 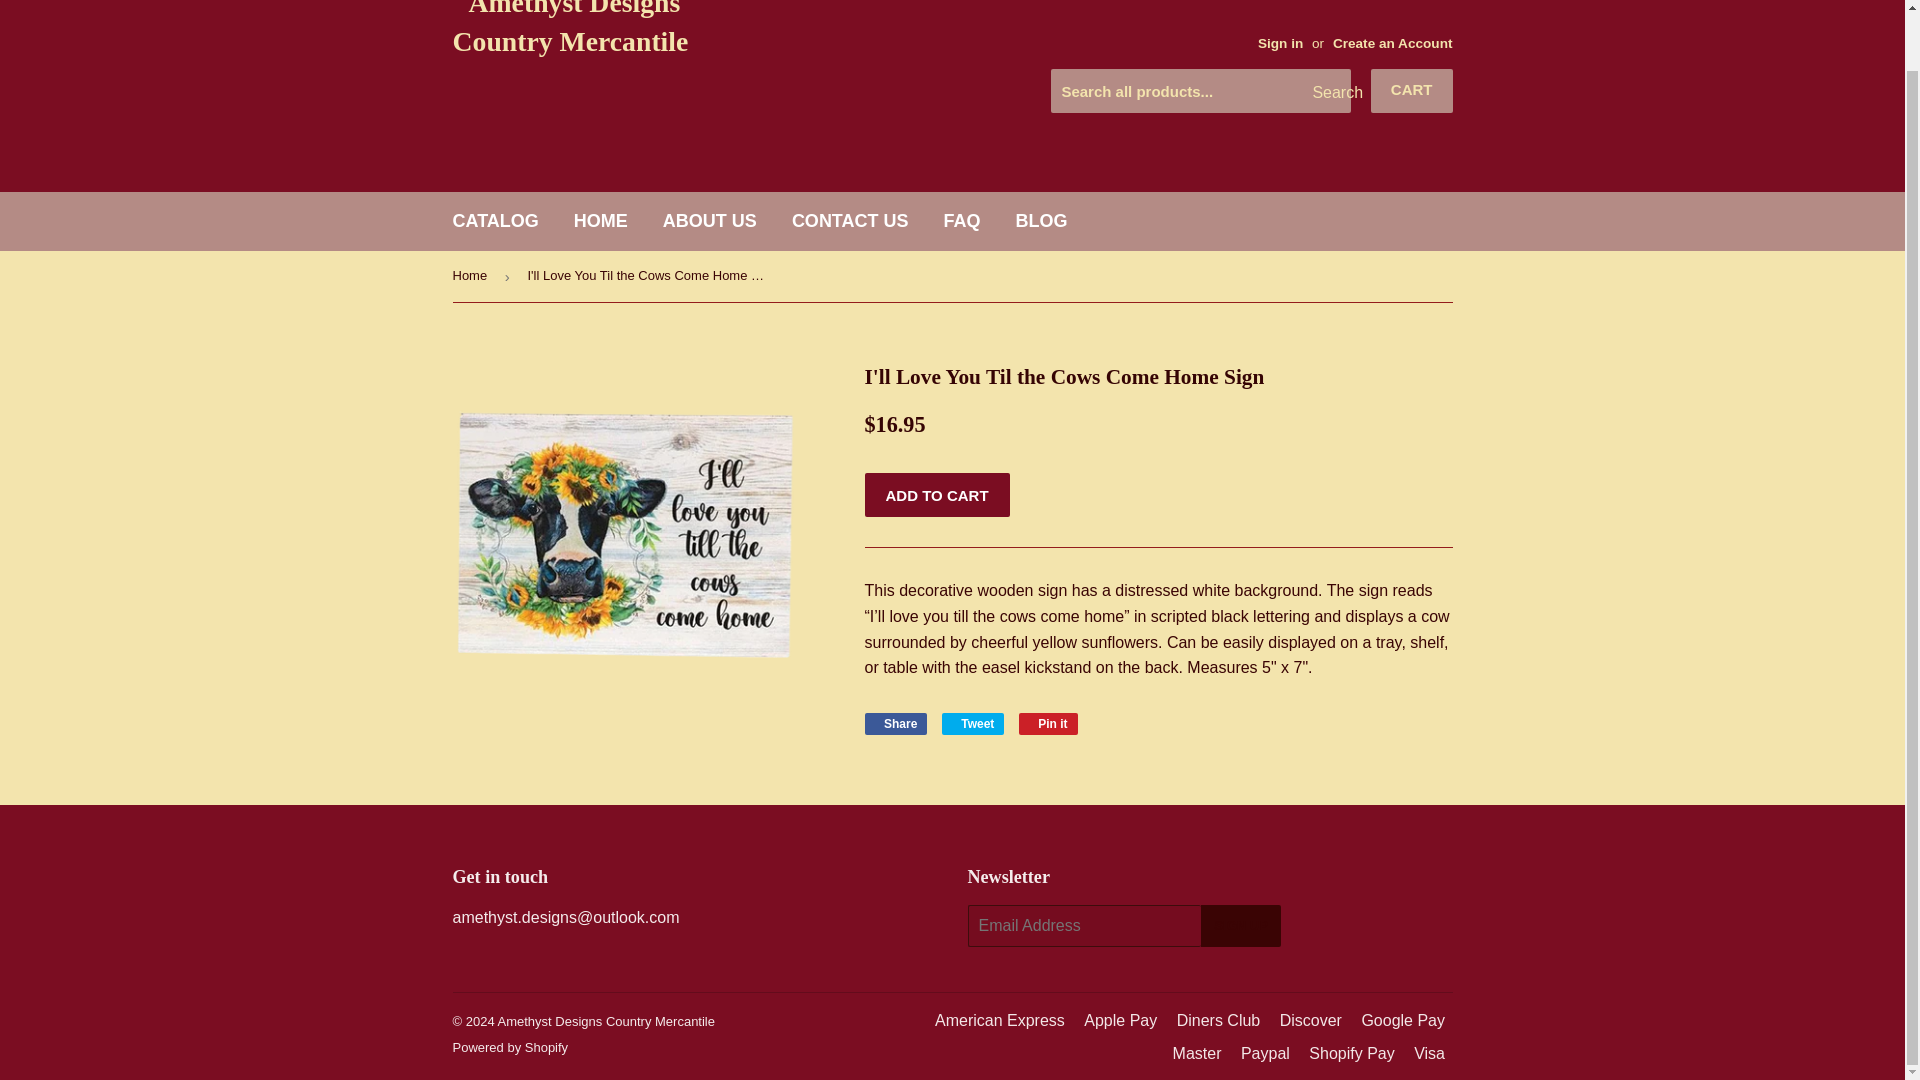 I want to click on CATALOG, so click(x=496, y=221).